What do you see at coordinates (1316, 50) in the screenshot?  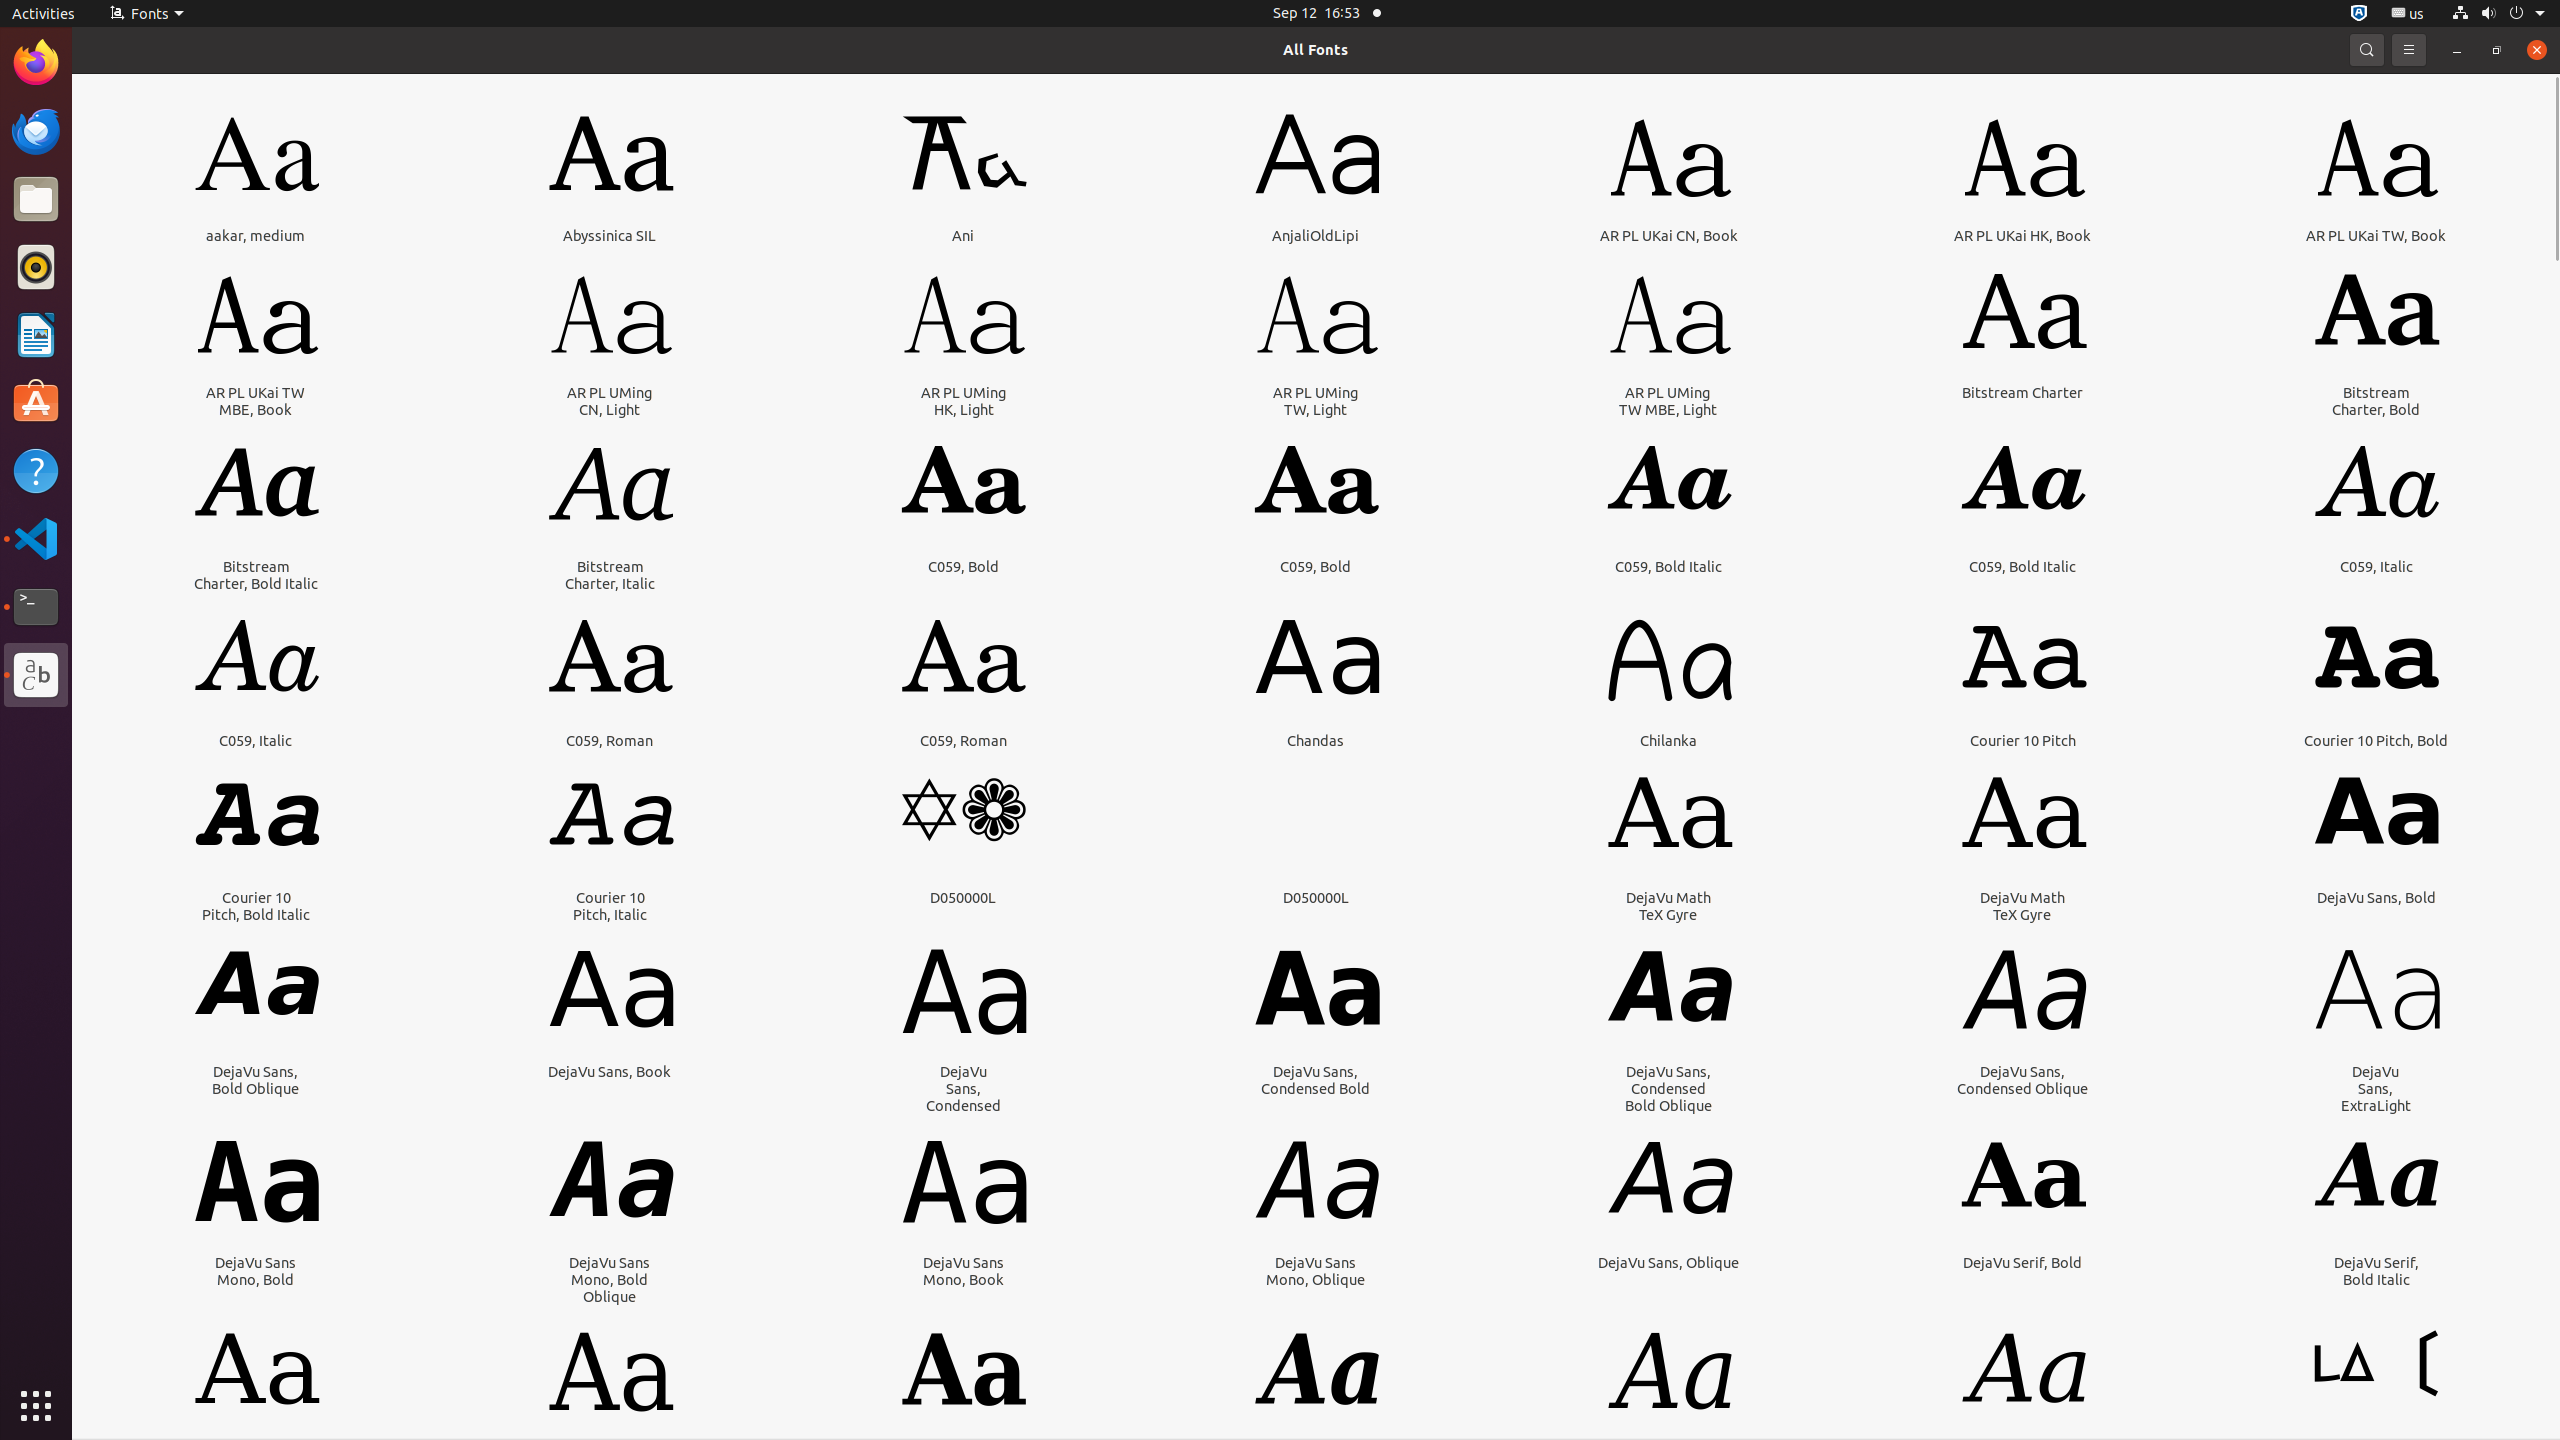 I see `All Fonts` at bounding box center [1316, 50].